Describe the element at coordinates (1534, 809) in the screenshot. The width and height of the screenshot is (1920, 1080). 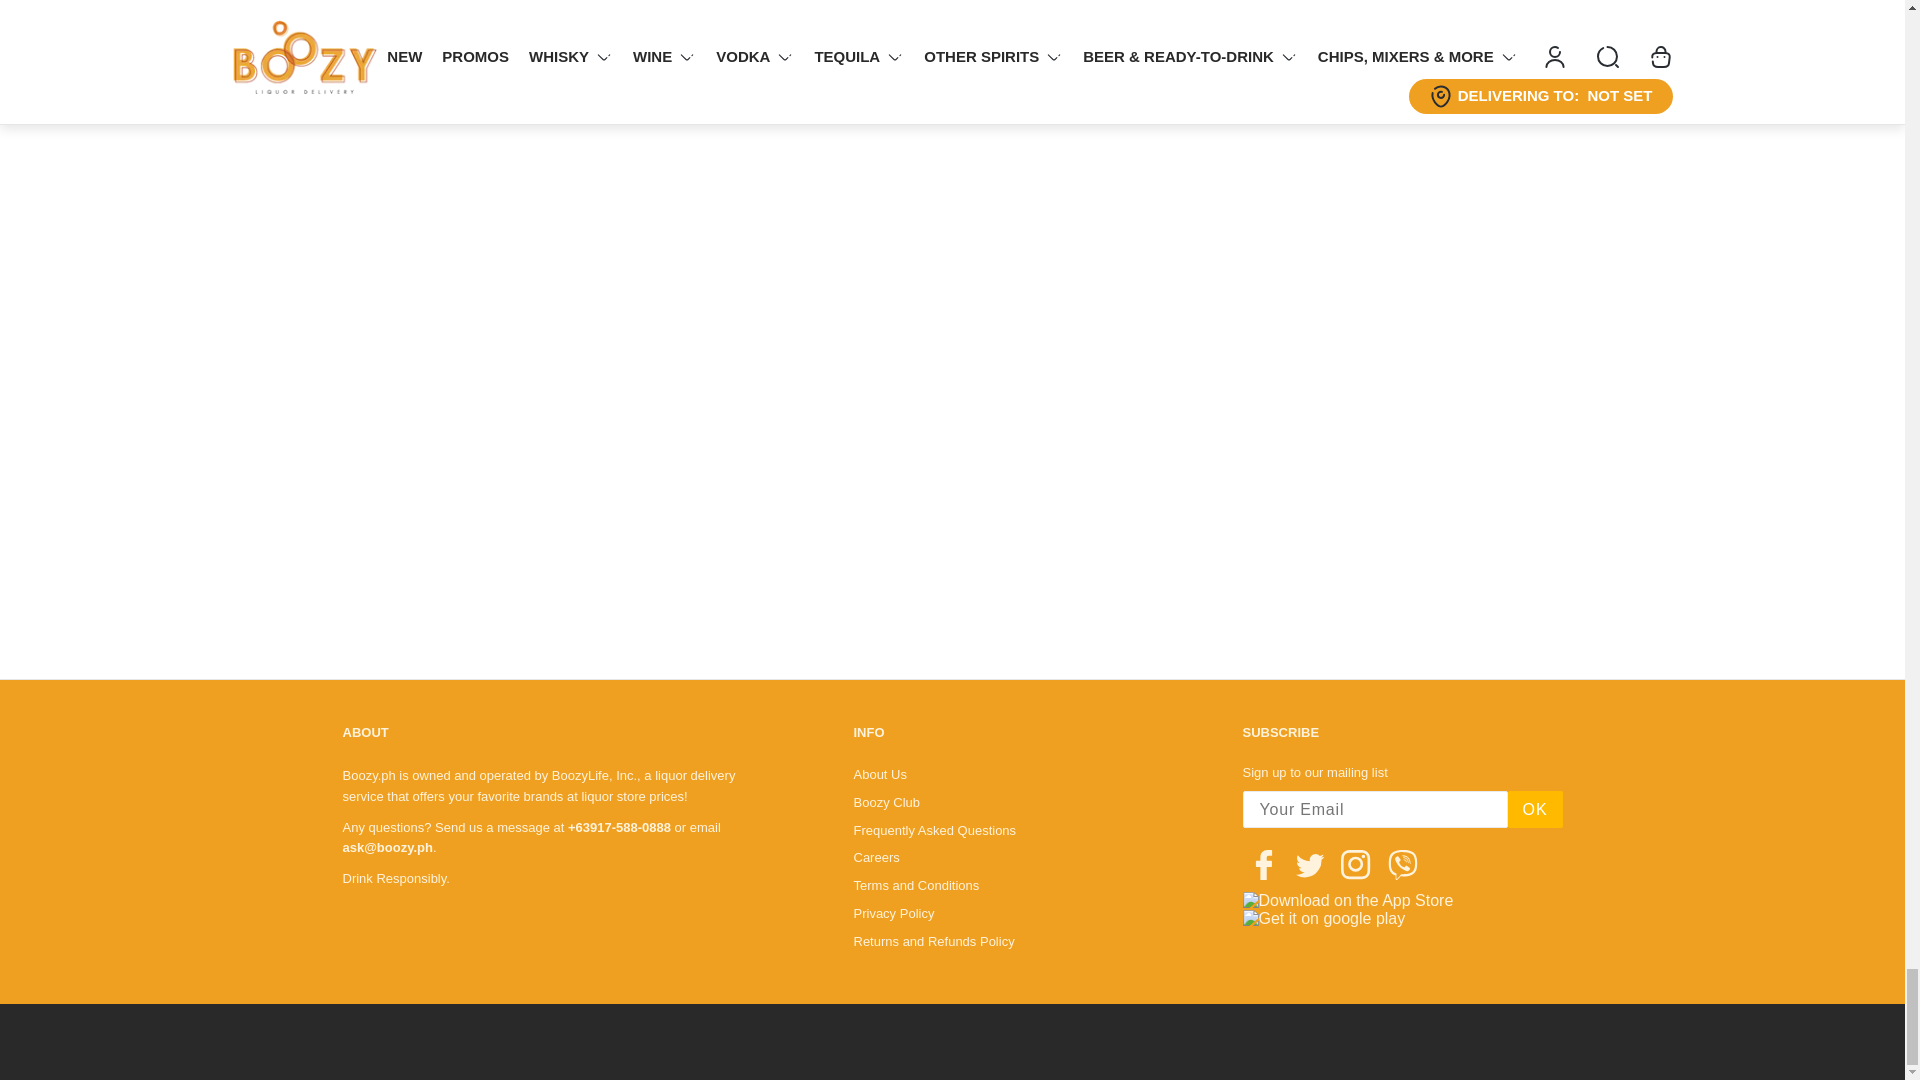
I see `OK` at that location.